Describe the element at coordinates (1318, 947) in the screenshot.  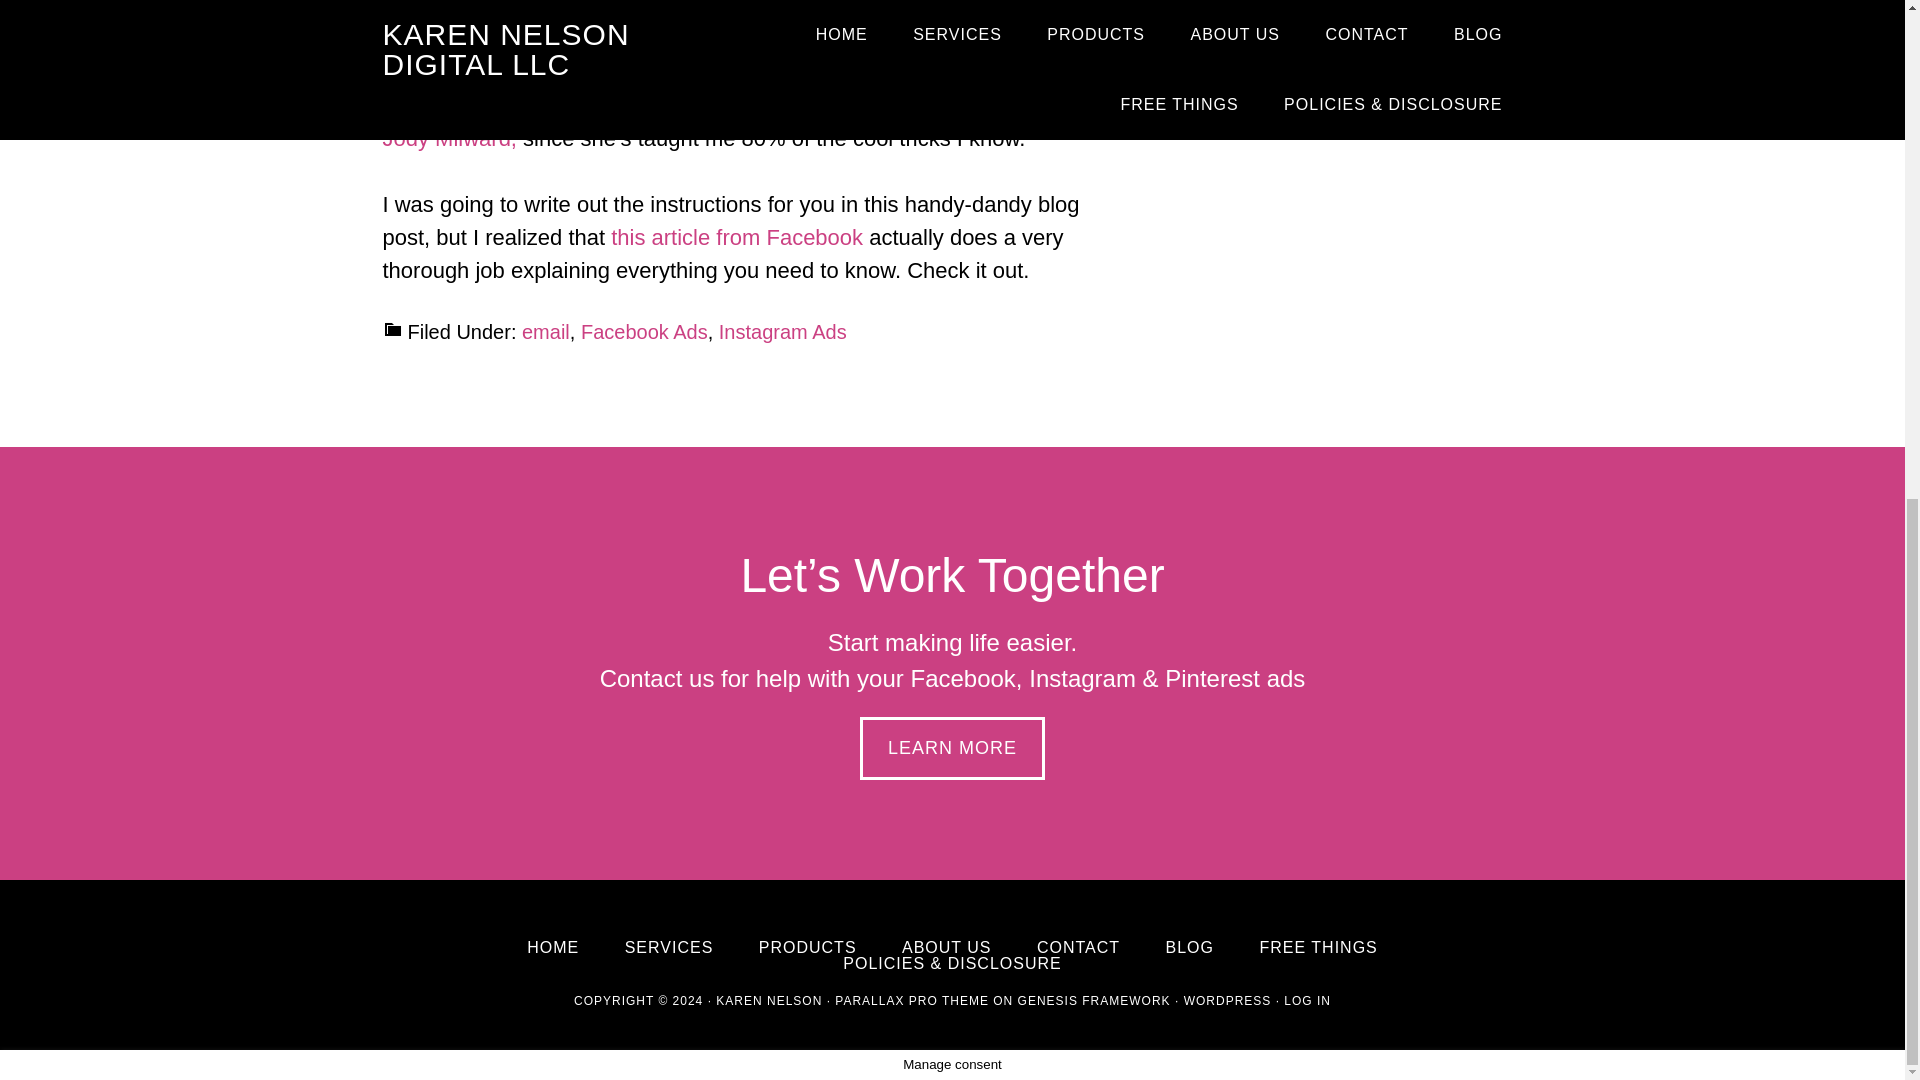
I see `FREE THINGS` at that location.